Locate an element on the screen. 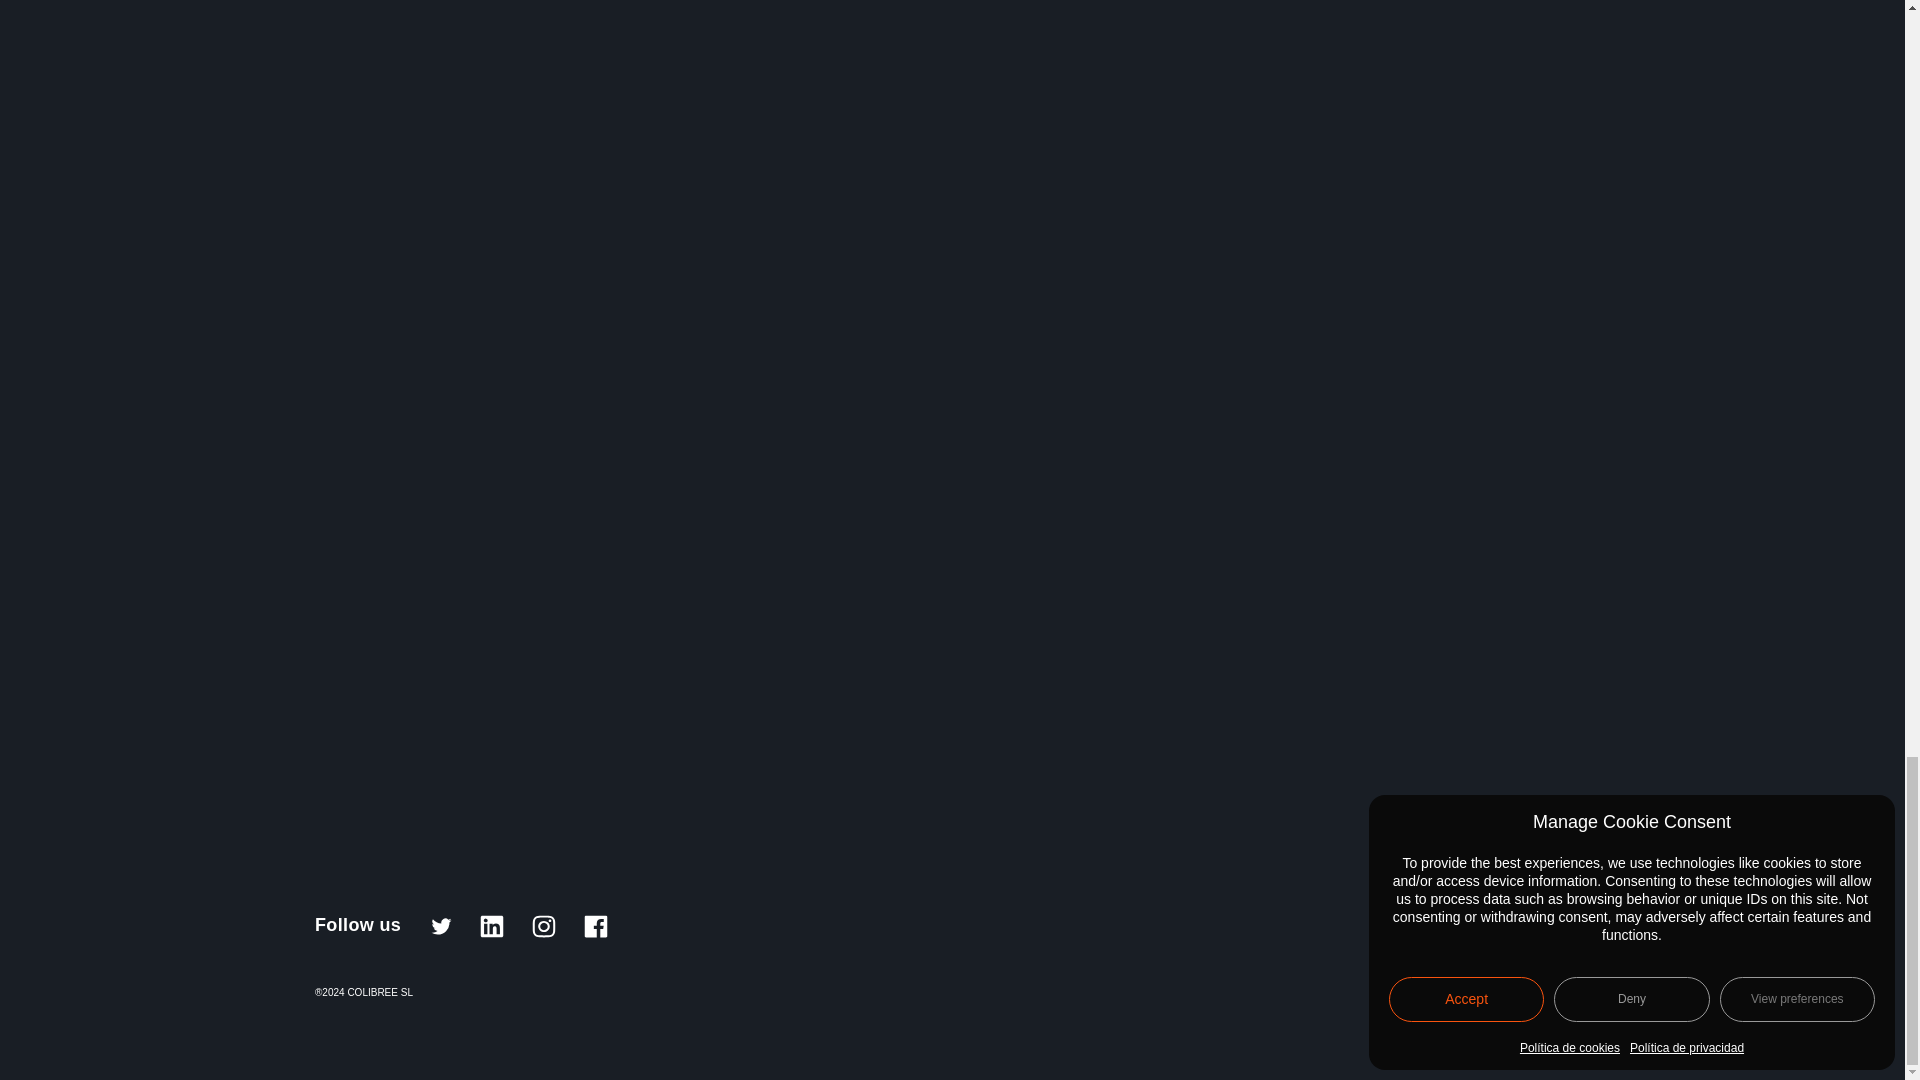 The image size is (1920, 1080). Facebook is located at coordinates (596, 926).